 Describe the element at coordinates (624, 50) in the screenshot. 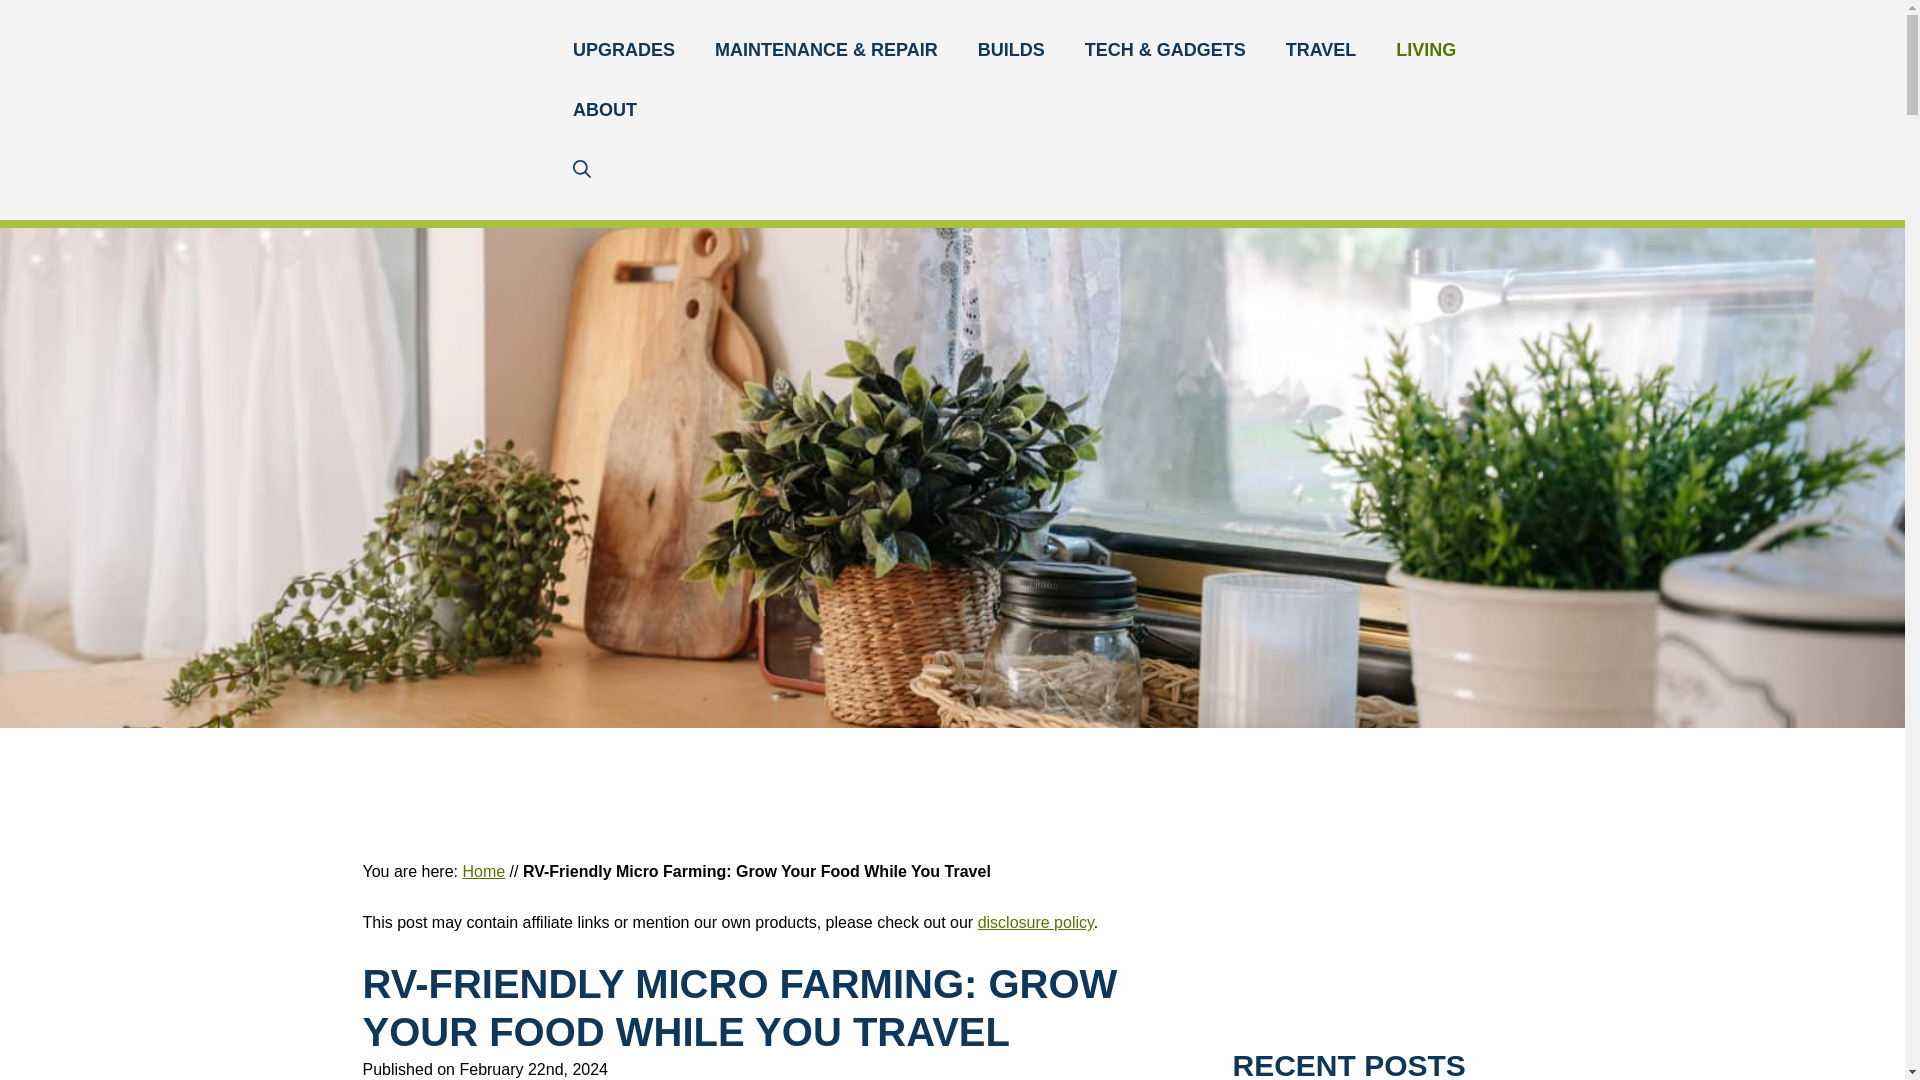

I see `UPGRADES` at that location.